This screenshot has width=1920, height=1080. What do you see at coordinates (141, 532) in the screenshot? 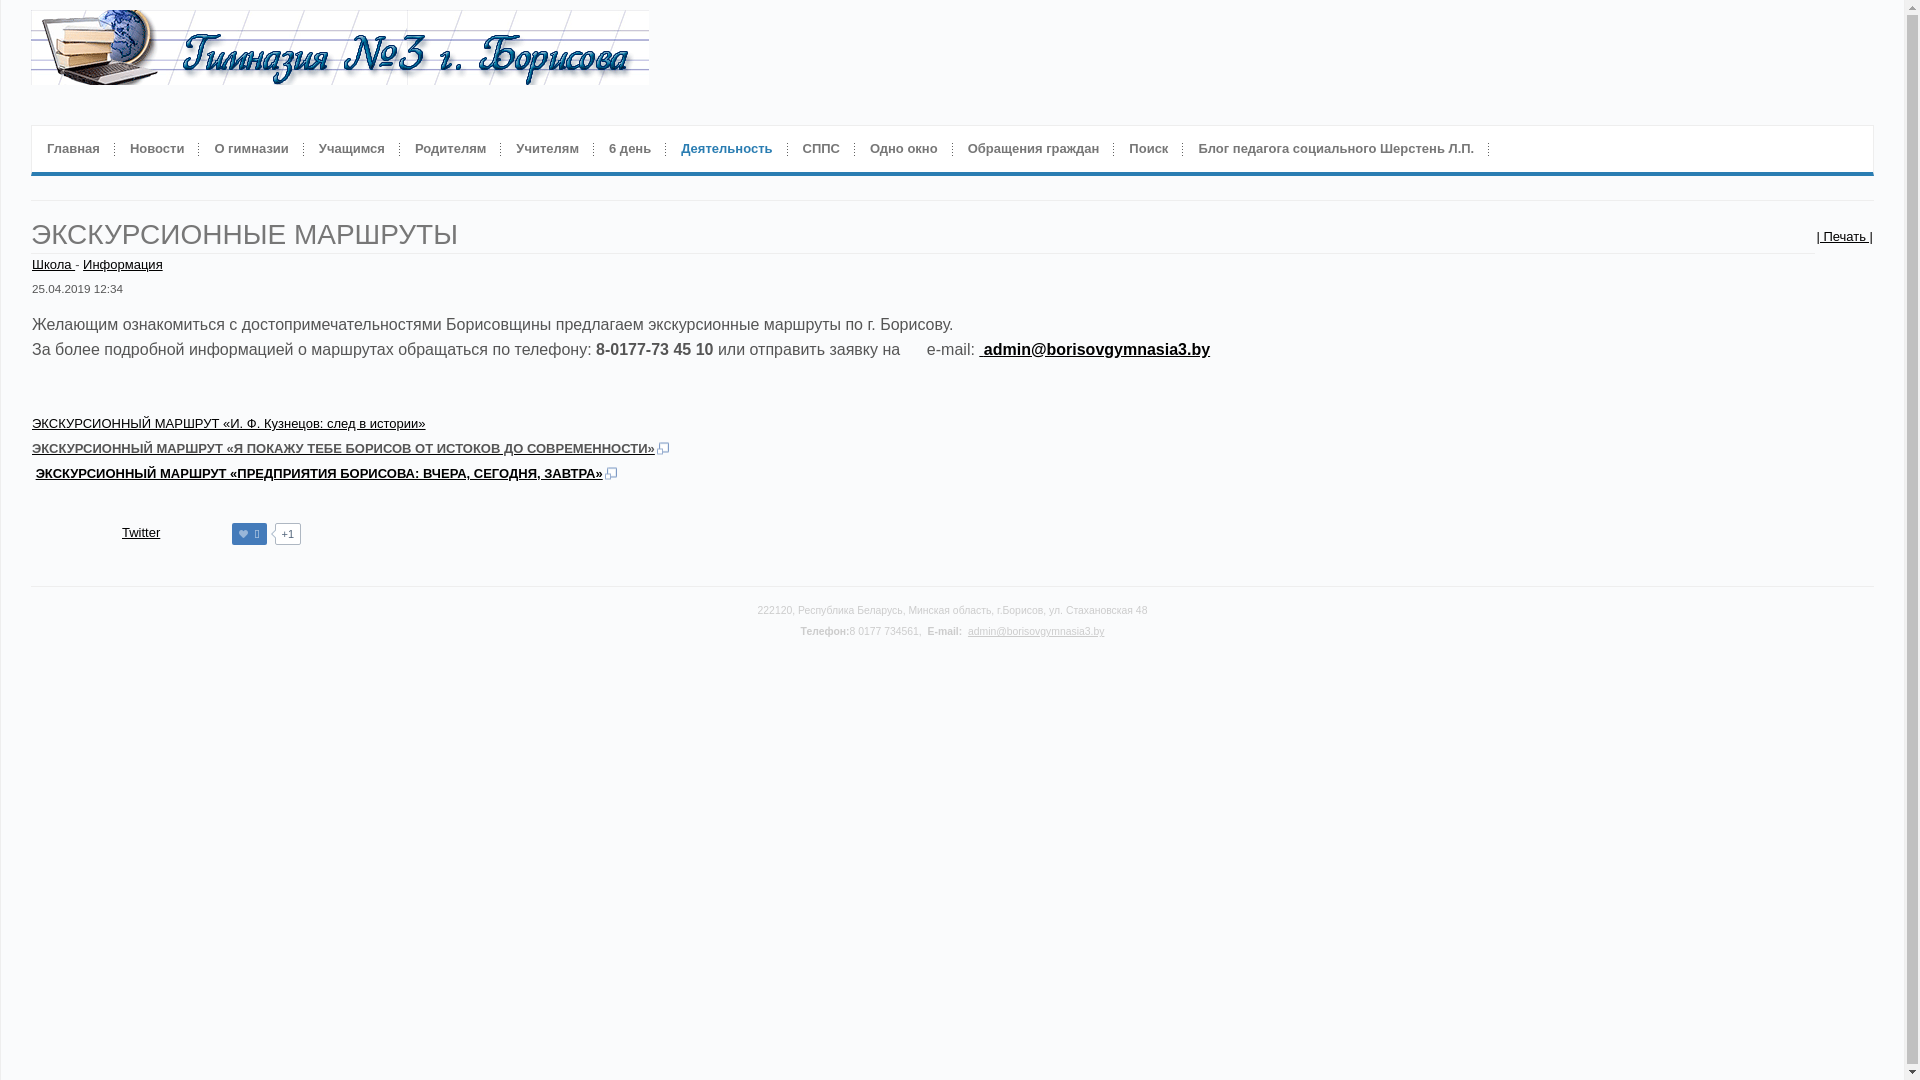
I see `Twitter` at bounding box center [141, 532].